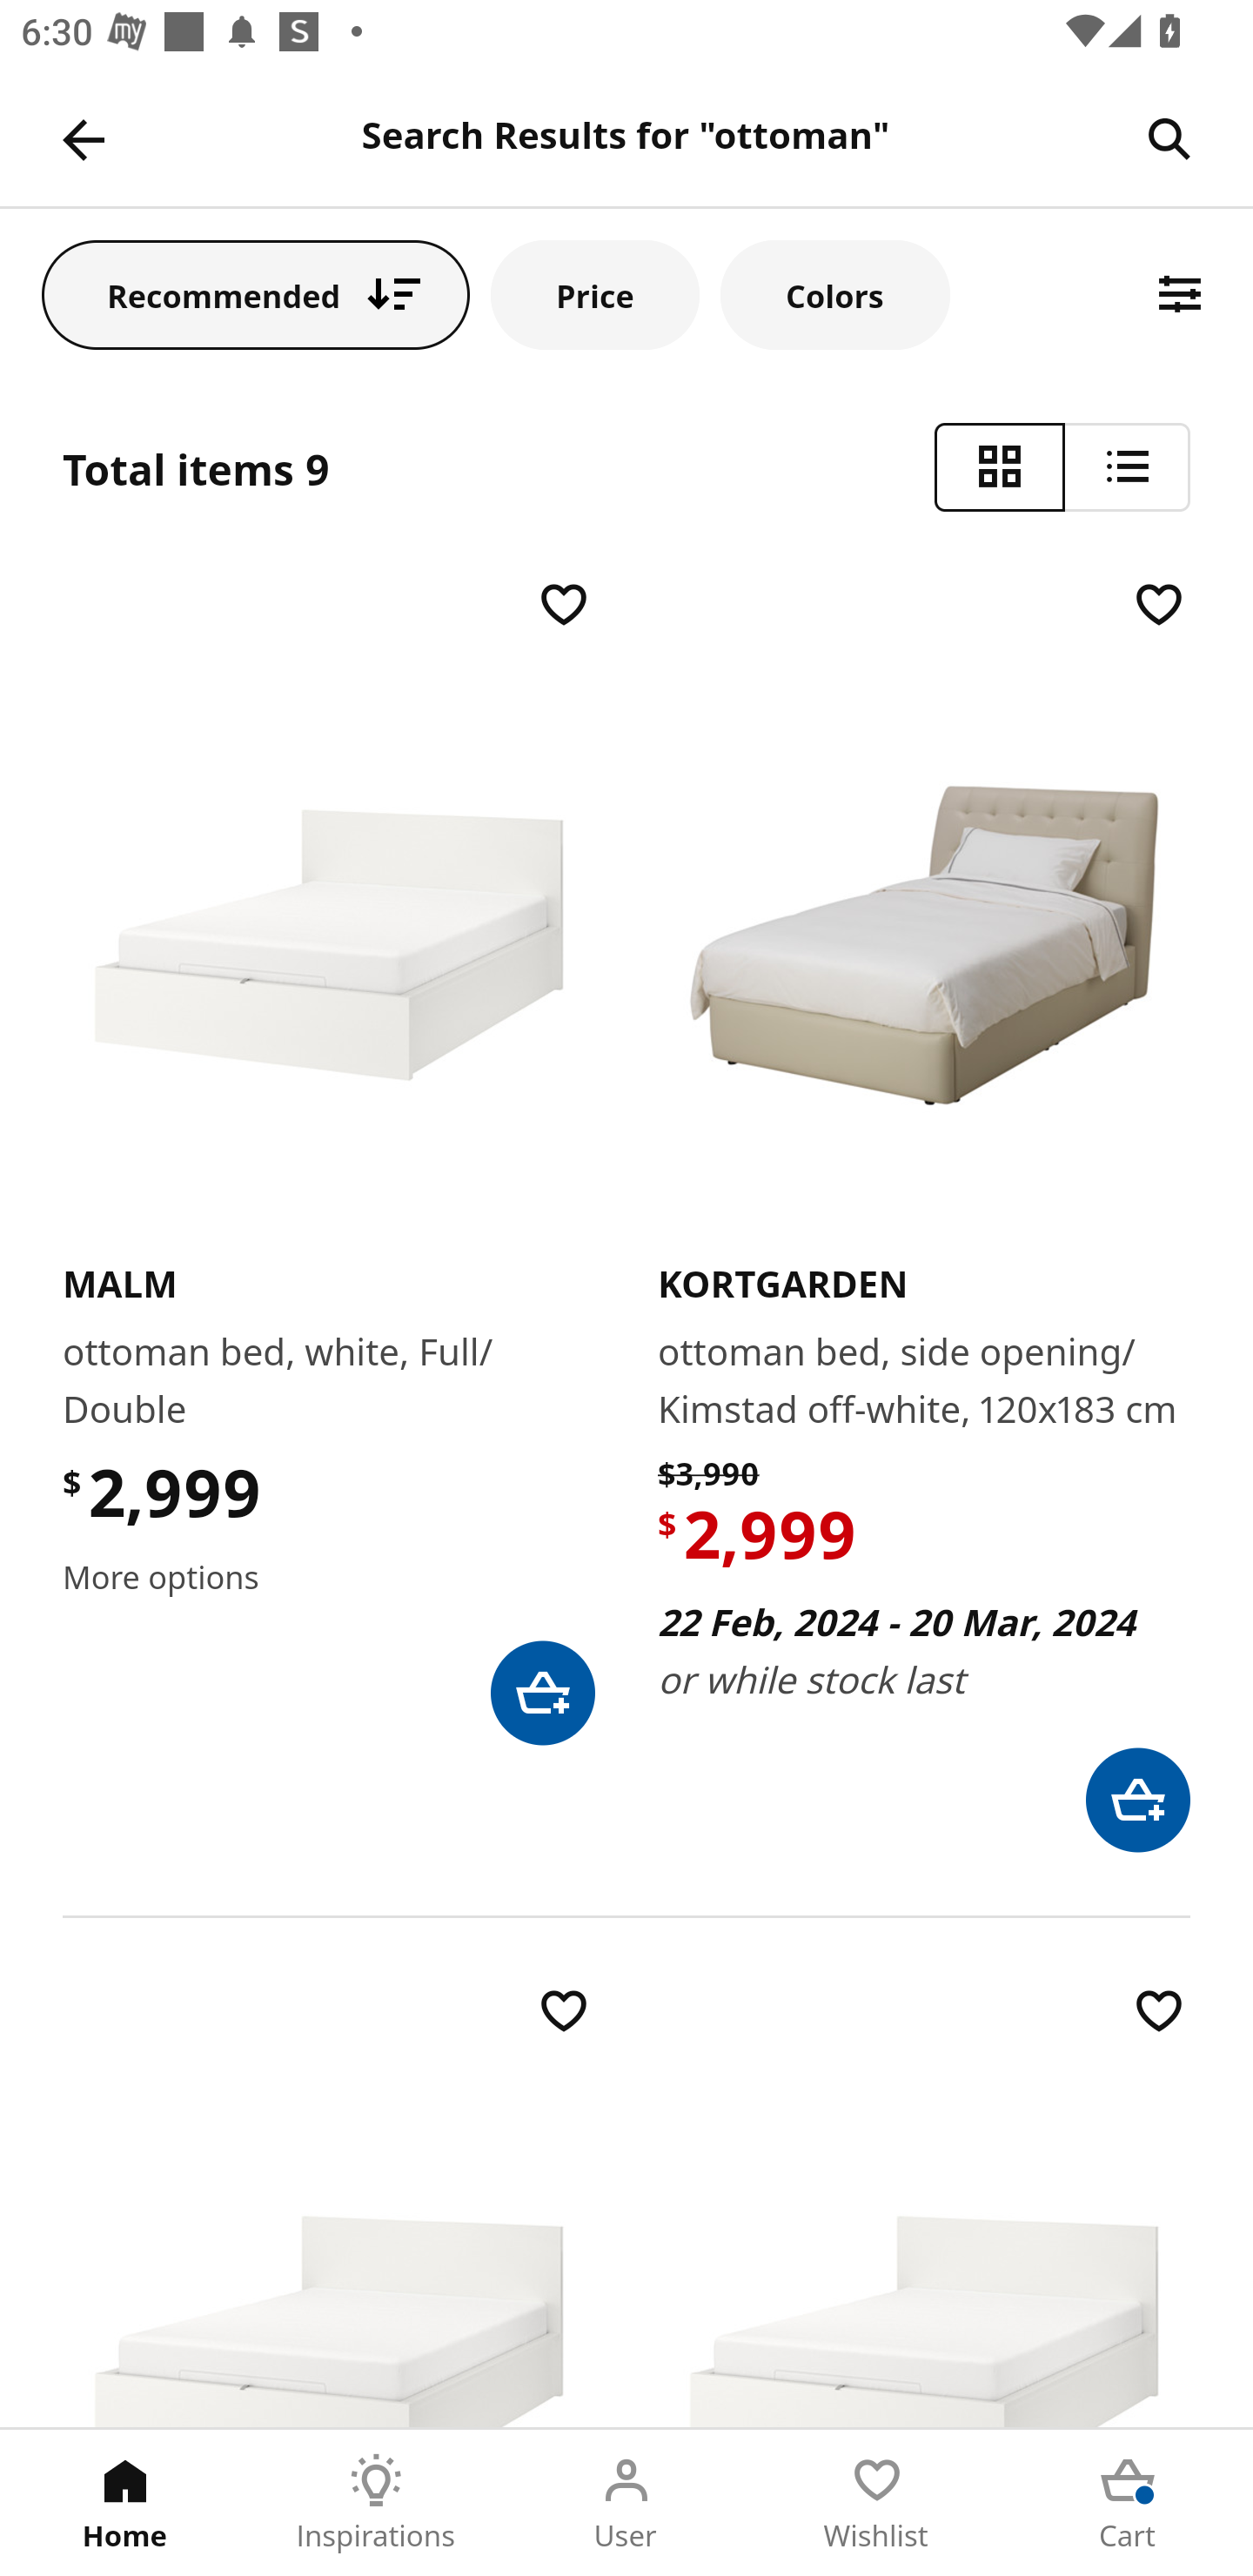 The image size is (1253, 2576). I want to click on Colors, so click(834, 294).